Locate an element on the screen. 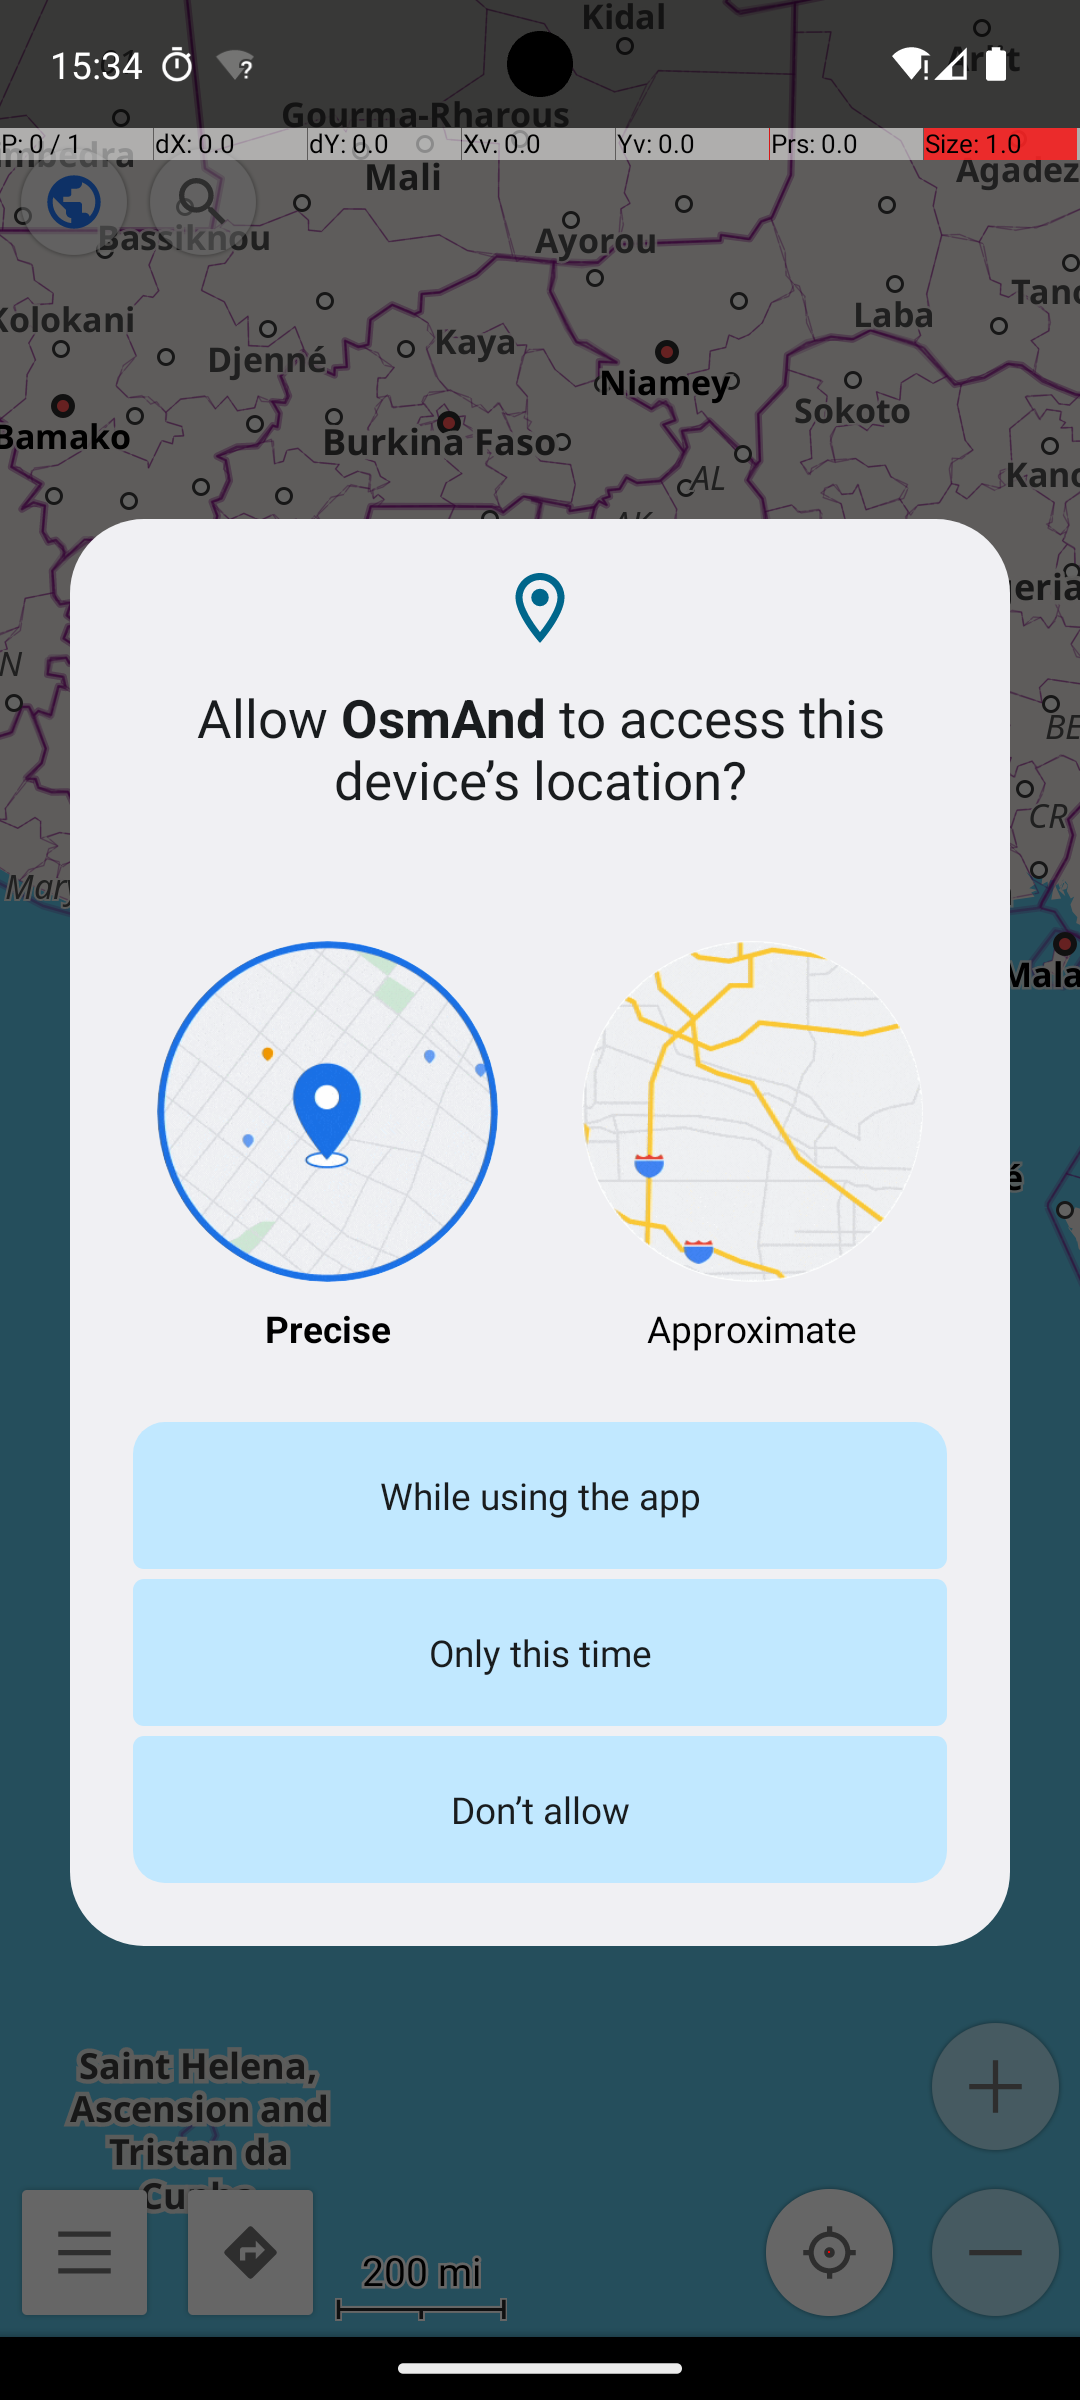 The width and height of the screenshot is (1080, 2400). Allow OsmAnd to access this device’s location? is located at coordinates (540, 748).